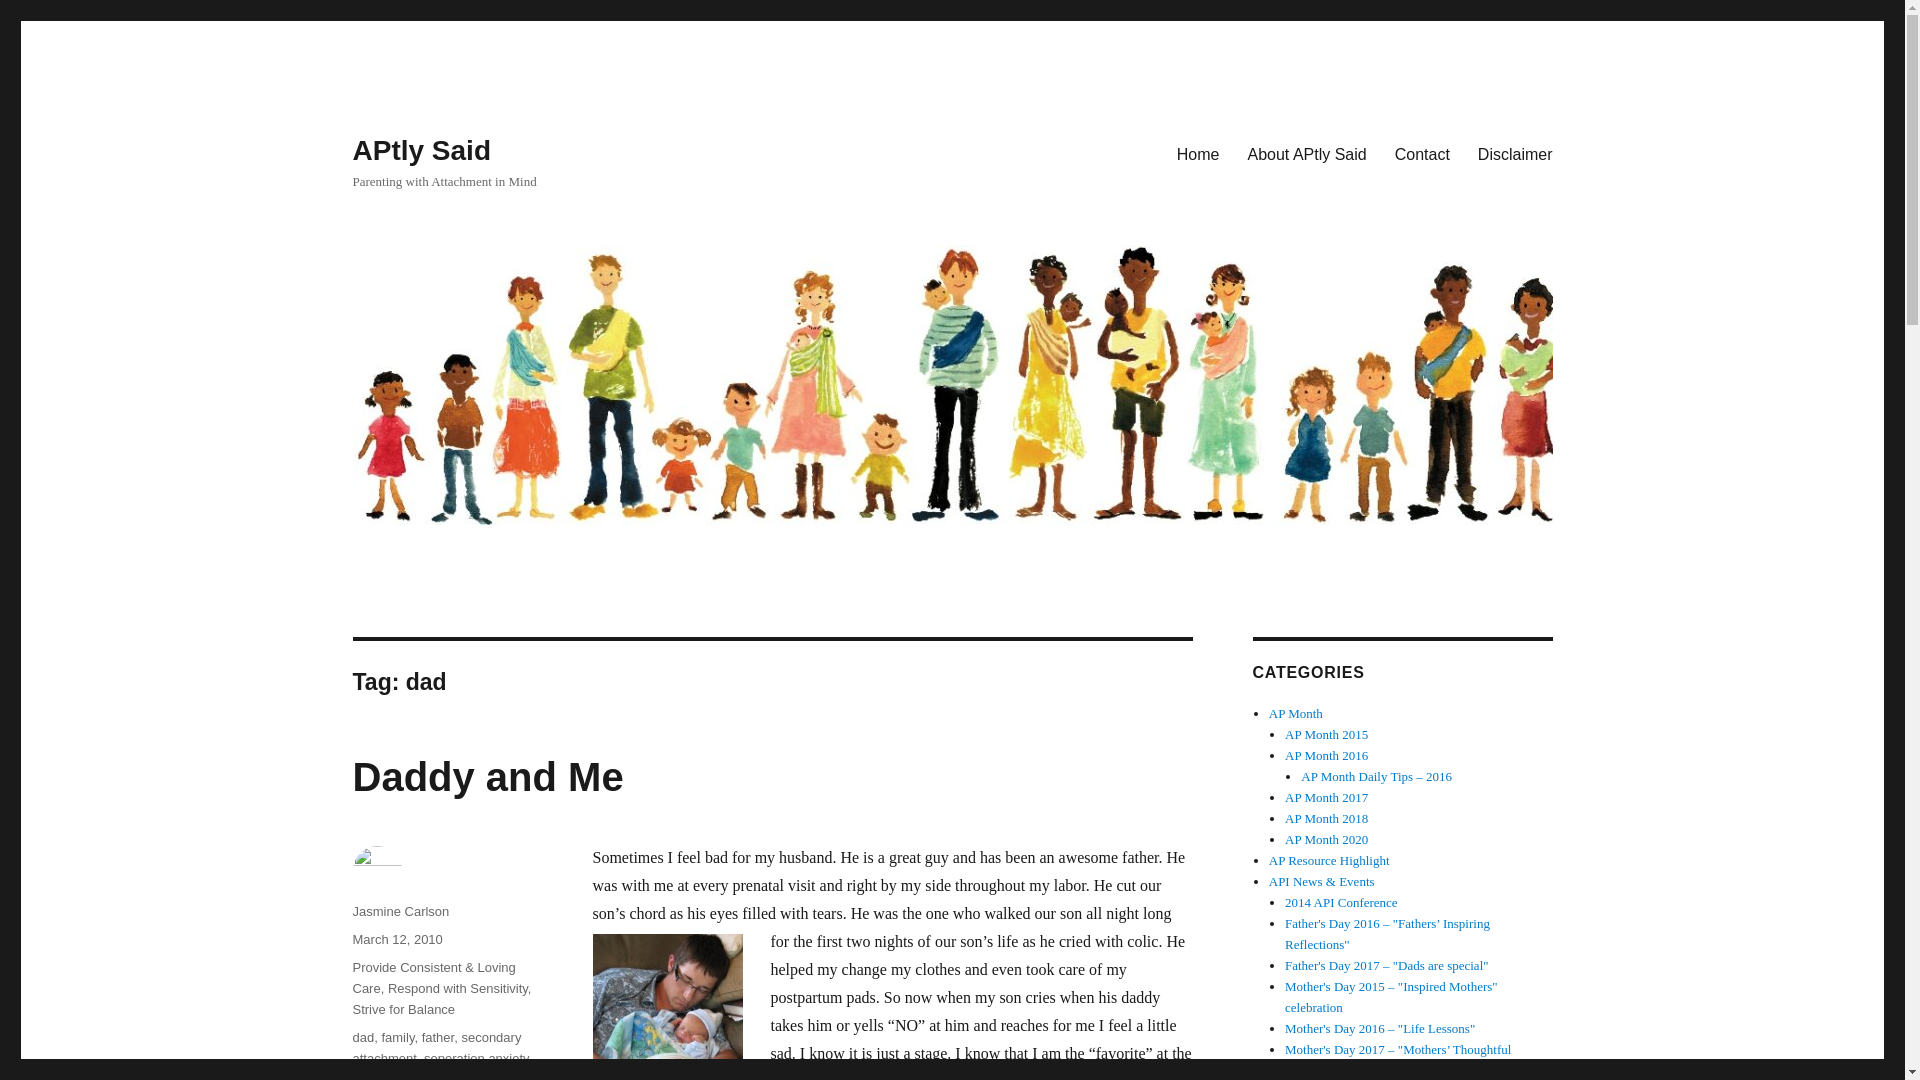 This screenshot has height=1080, width=1920. I want to click on About APtly Said, so click(1307, 153).